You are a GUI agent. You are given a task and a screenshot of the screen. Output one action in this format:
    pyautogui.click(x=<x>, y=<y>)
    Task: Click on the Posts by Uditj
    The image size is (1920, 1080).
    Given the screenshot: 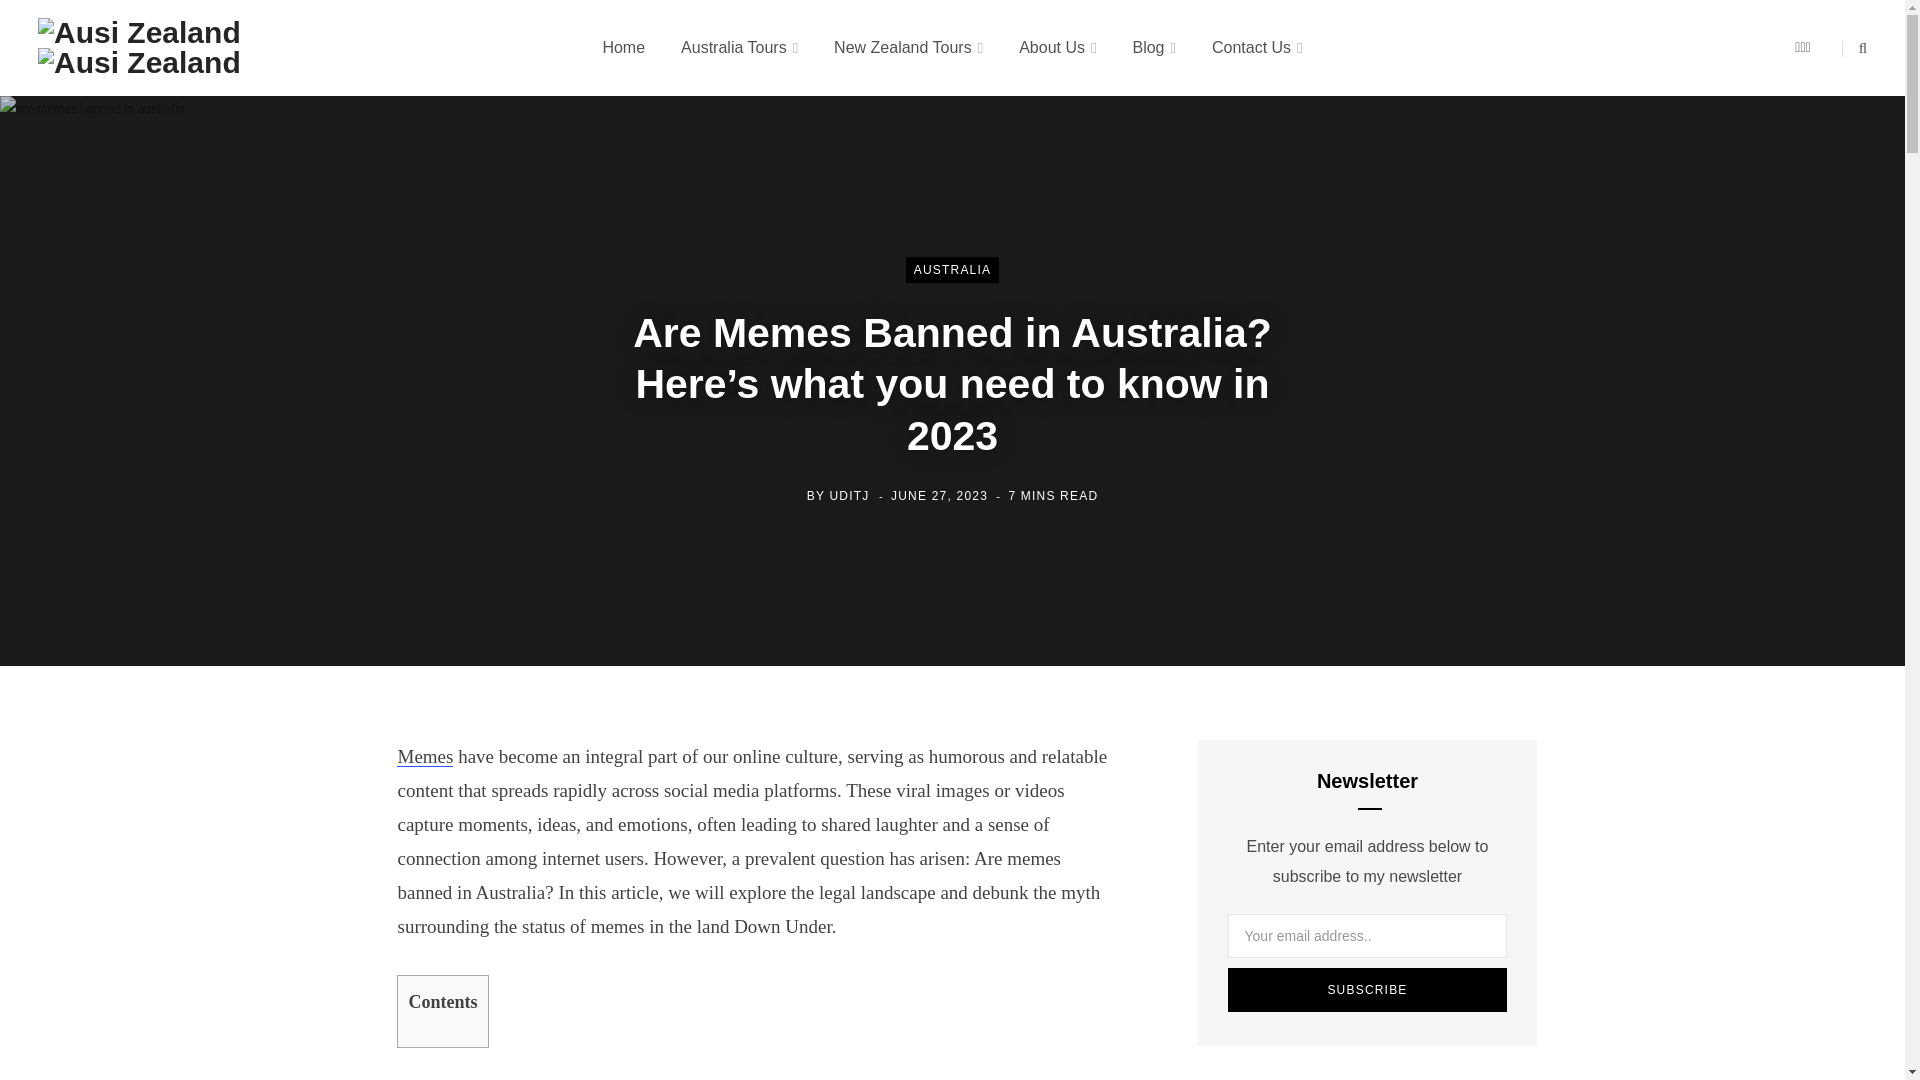 What is the action you would take?
    pyautogui.click(x=849, y=496)
    